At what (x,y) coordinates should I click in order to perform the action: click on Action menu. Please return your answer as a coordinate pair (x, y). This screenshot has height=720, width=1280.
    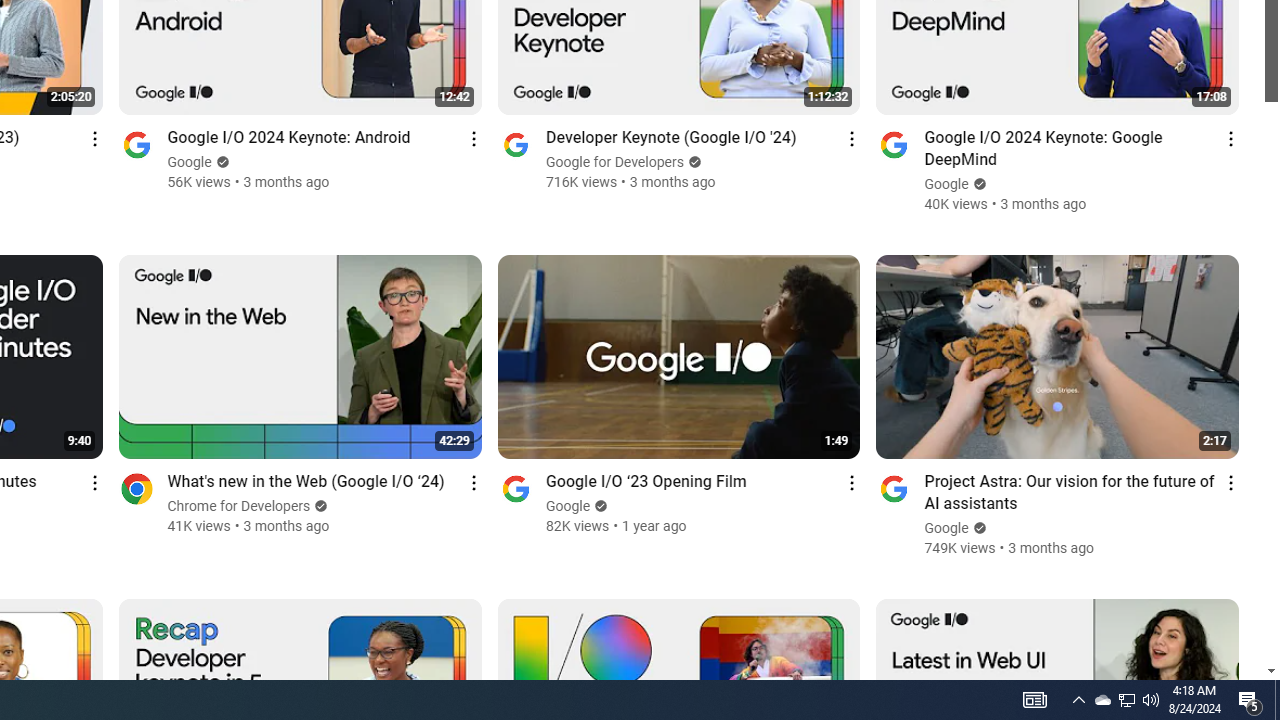
    Looking at the image, I should click on (1230, 482).